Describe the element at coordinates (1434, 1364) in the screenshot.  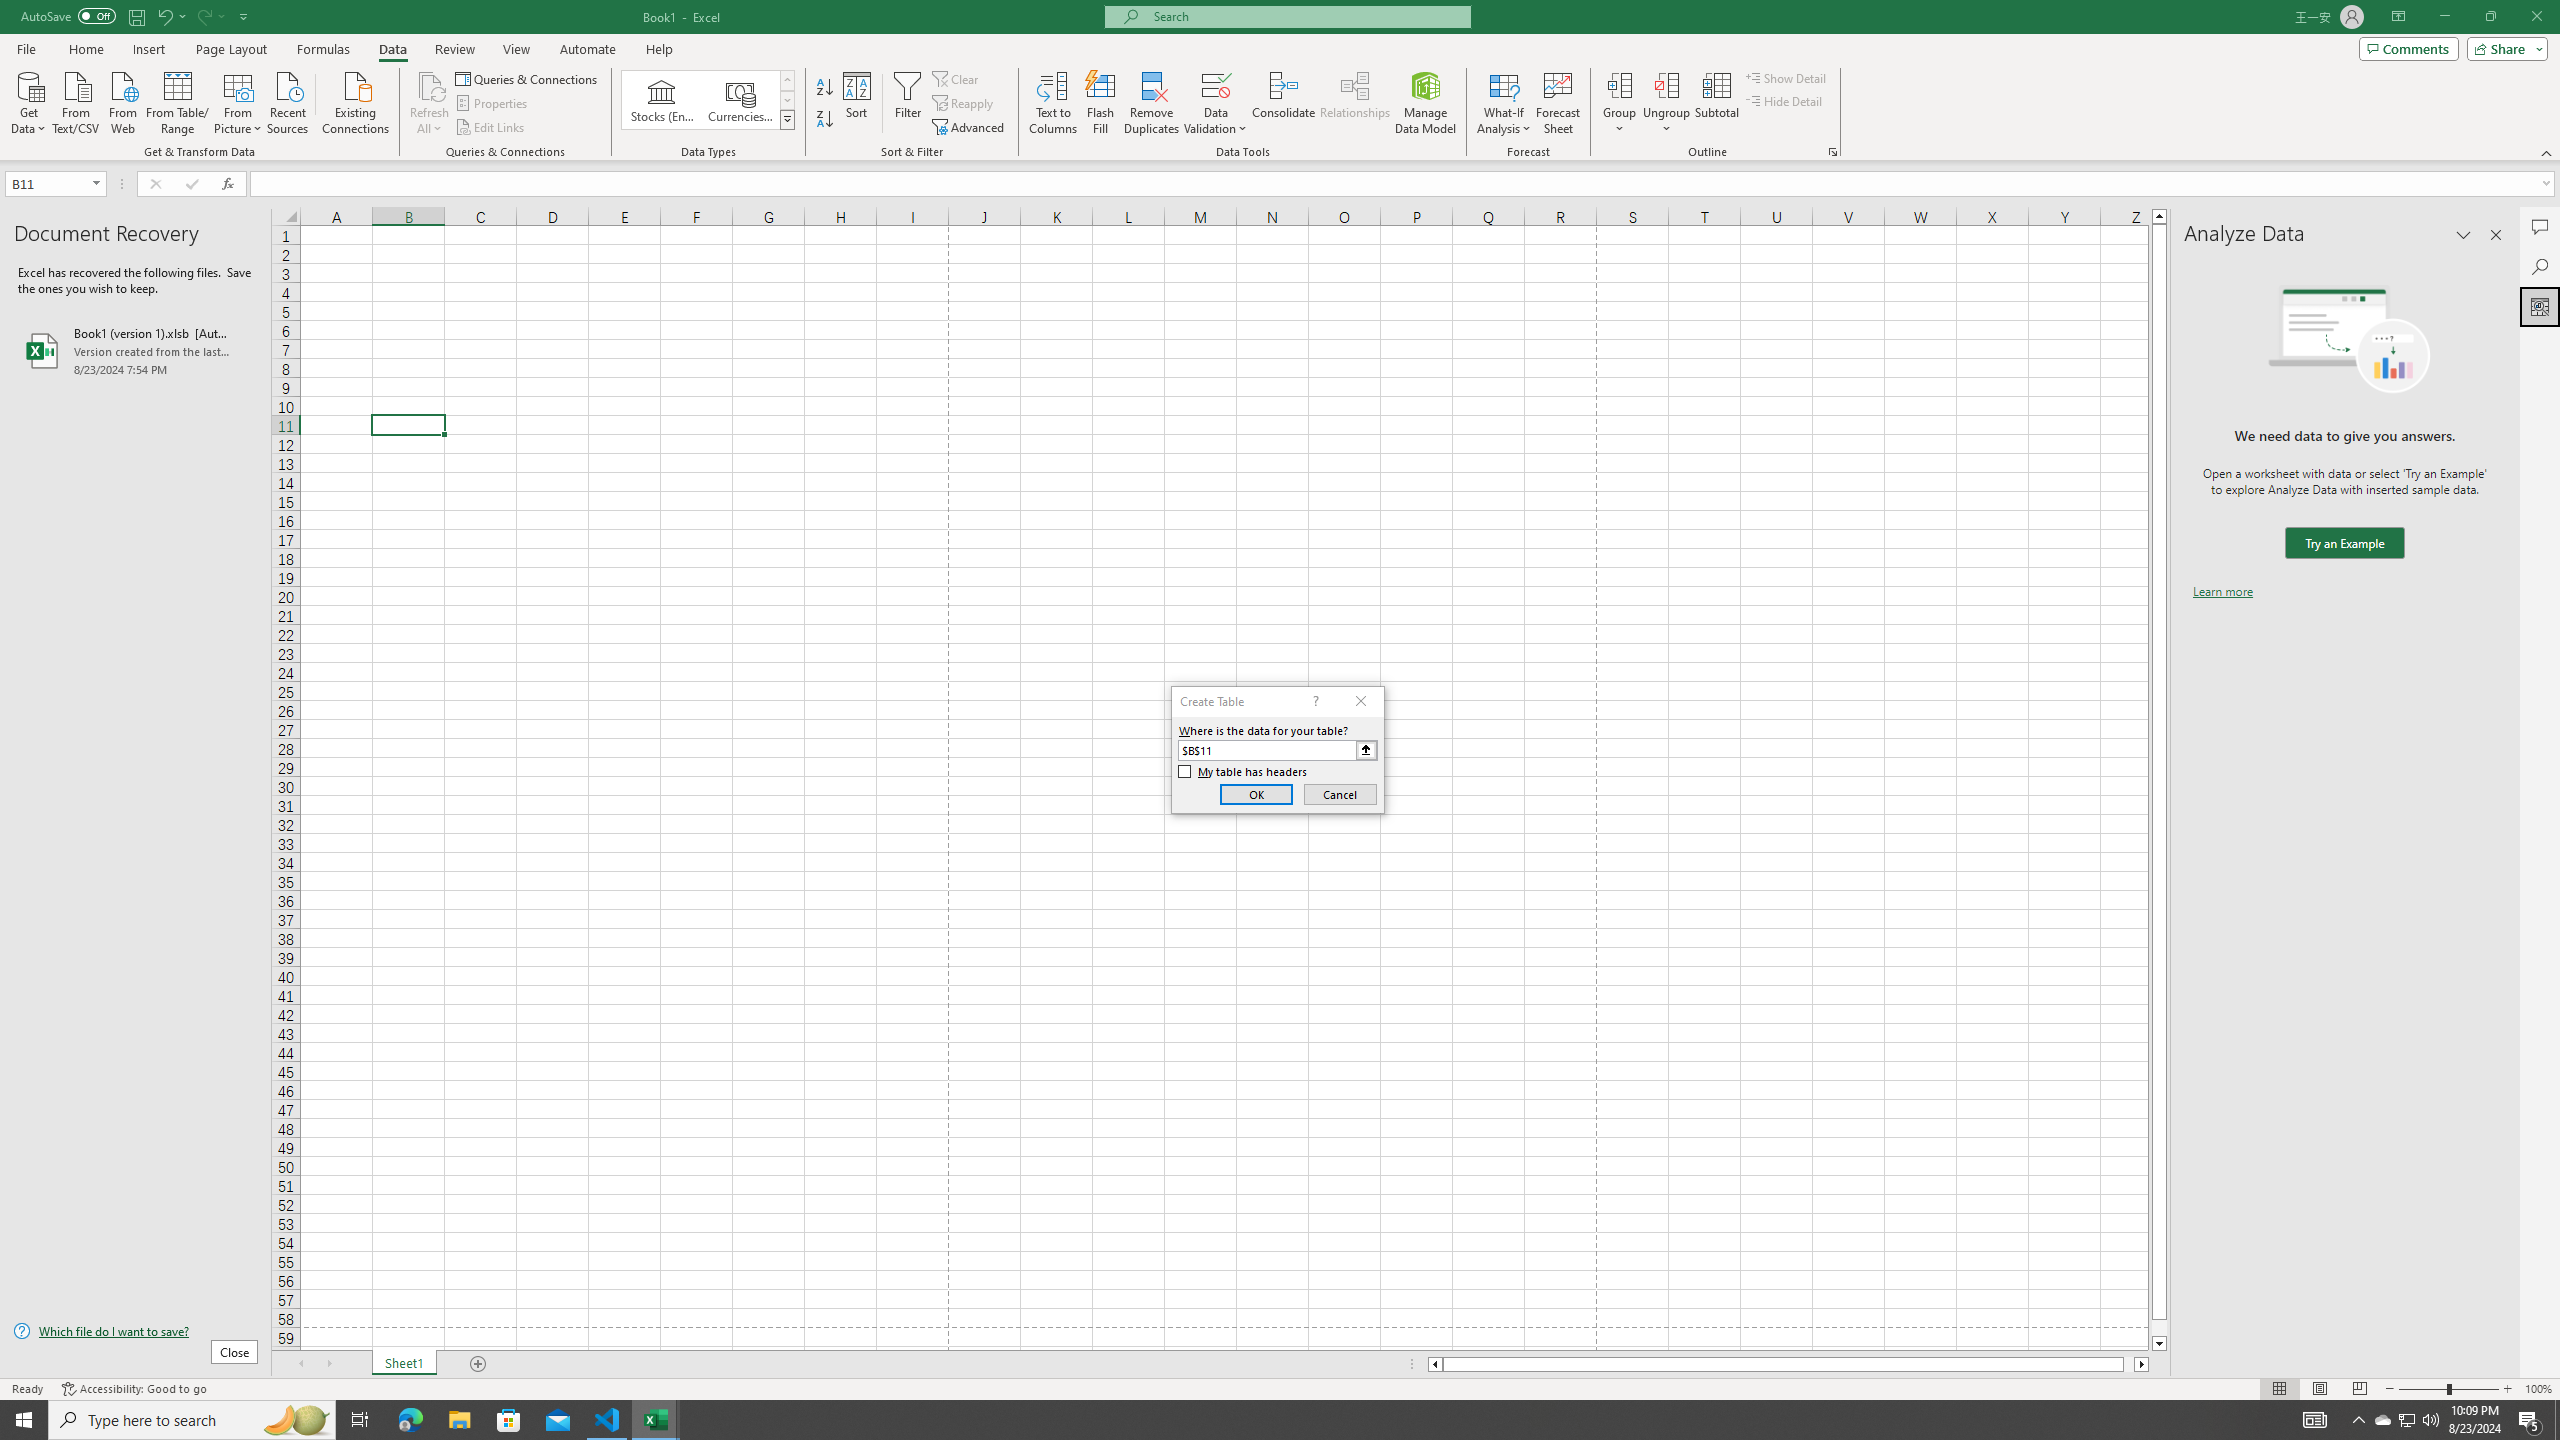
I see `Column left` at that location.